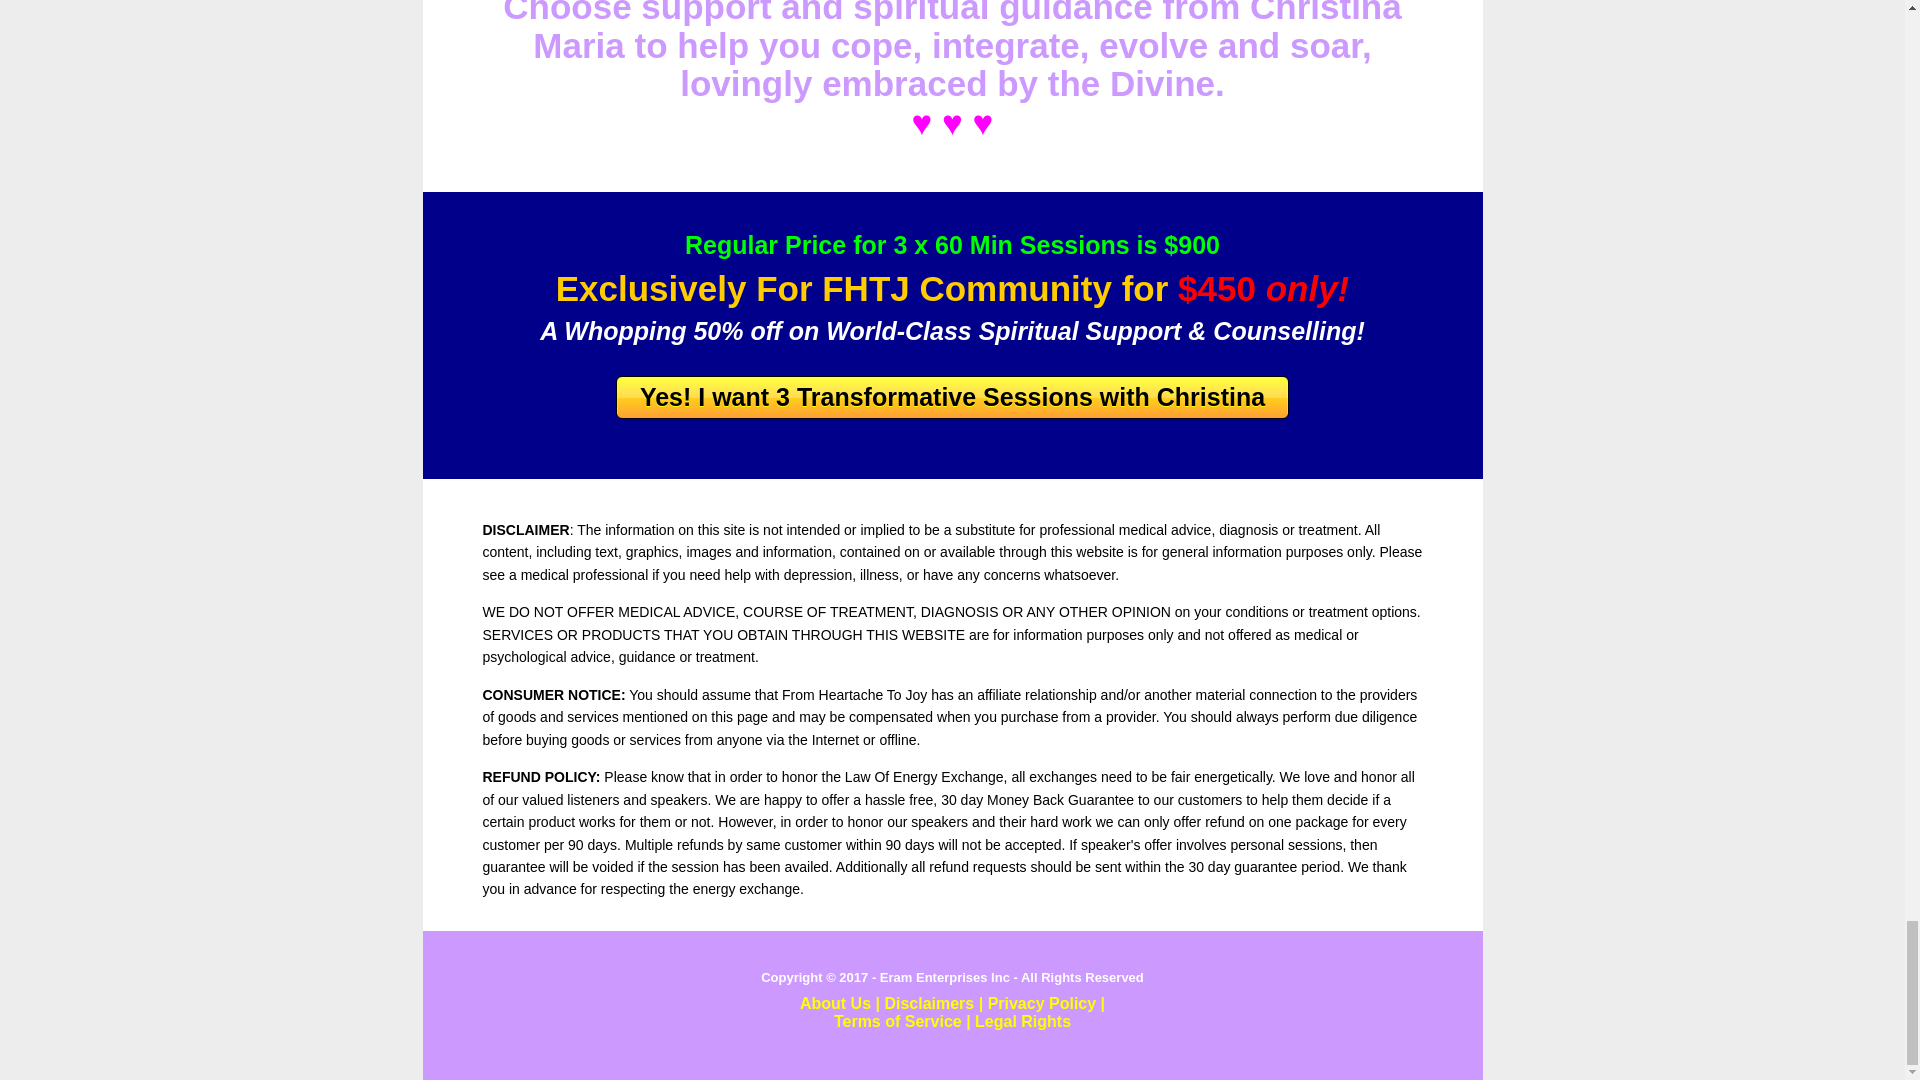 Image resolution: width=1920 pixels, height=1080 pixels. What do you see at coordinates (928, 1002) in the screenshot?
I see `Disclaimers` at bounding box center [928, 1002].